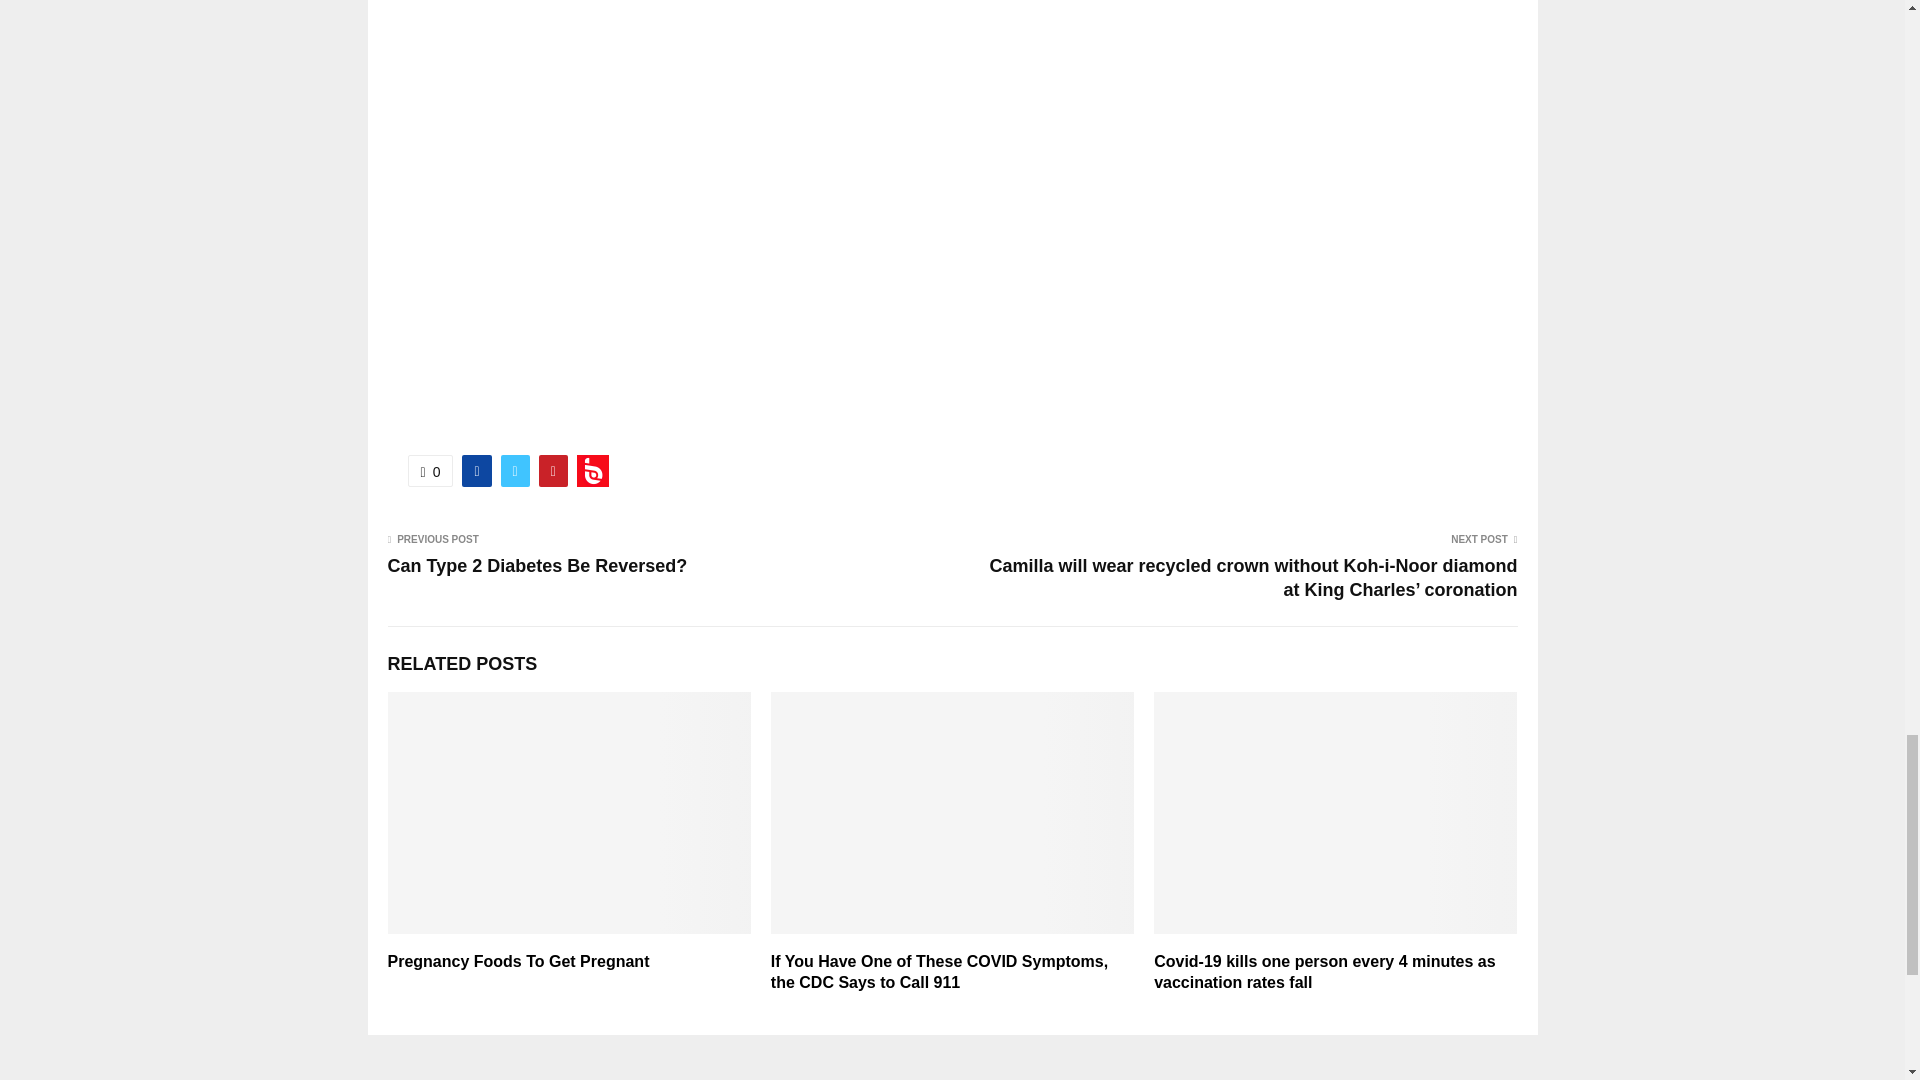 The width and height of the screenshot is (1920, 1080). Describe the element at coordinates (952, 50) in the screenshot. I see `Advertisement` at that location.